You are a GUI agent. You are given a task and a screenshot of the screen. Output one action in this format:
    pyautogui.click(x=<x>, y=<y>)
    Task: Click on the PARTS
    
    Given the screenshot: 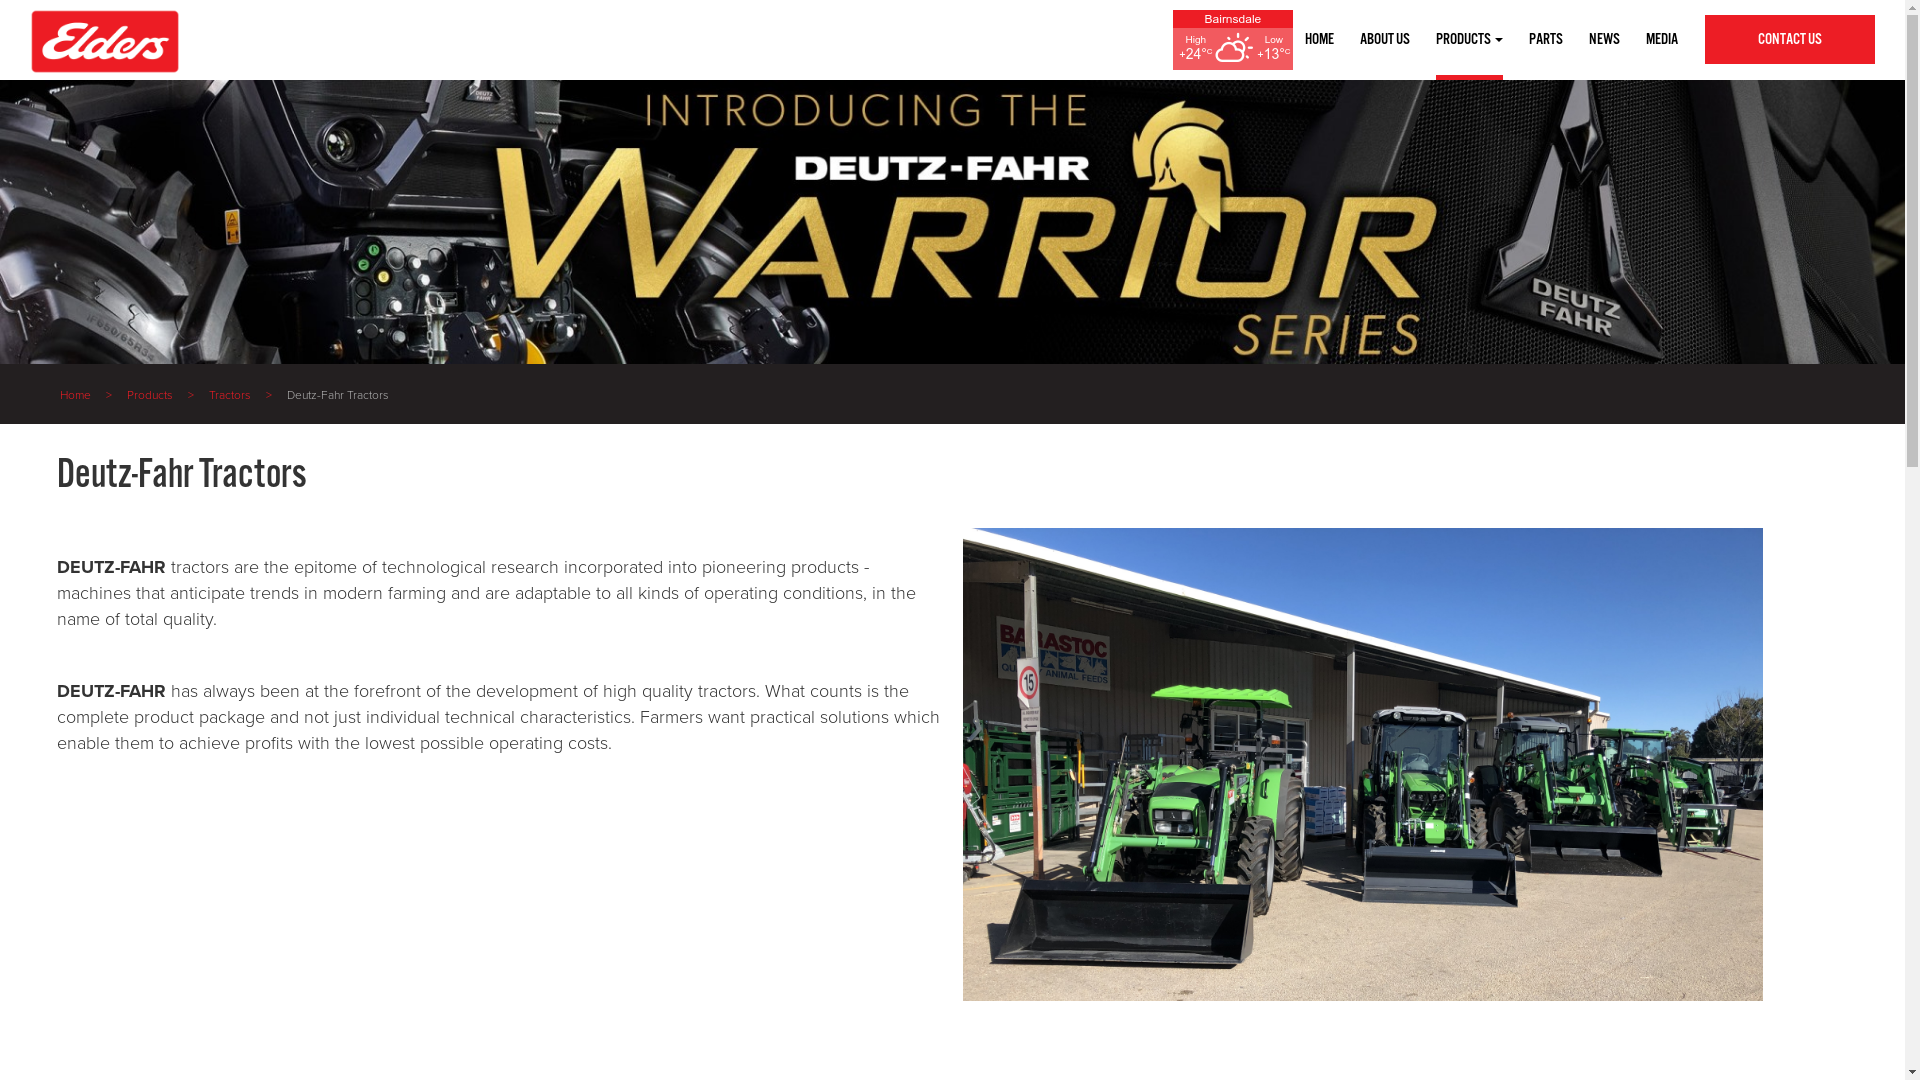 What is the action you would take?
    pyautogui.click(x=1546, y=40)
    